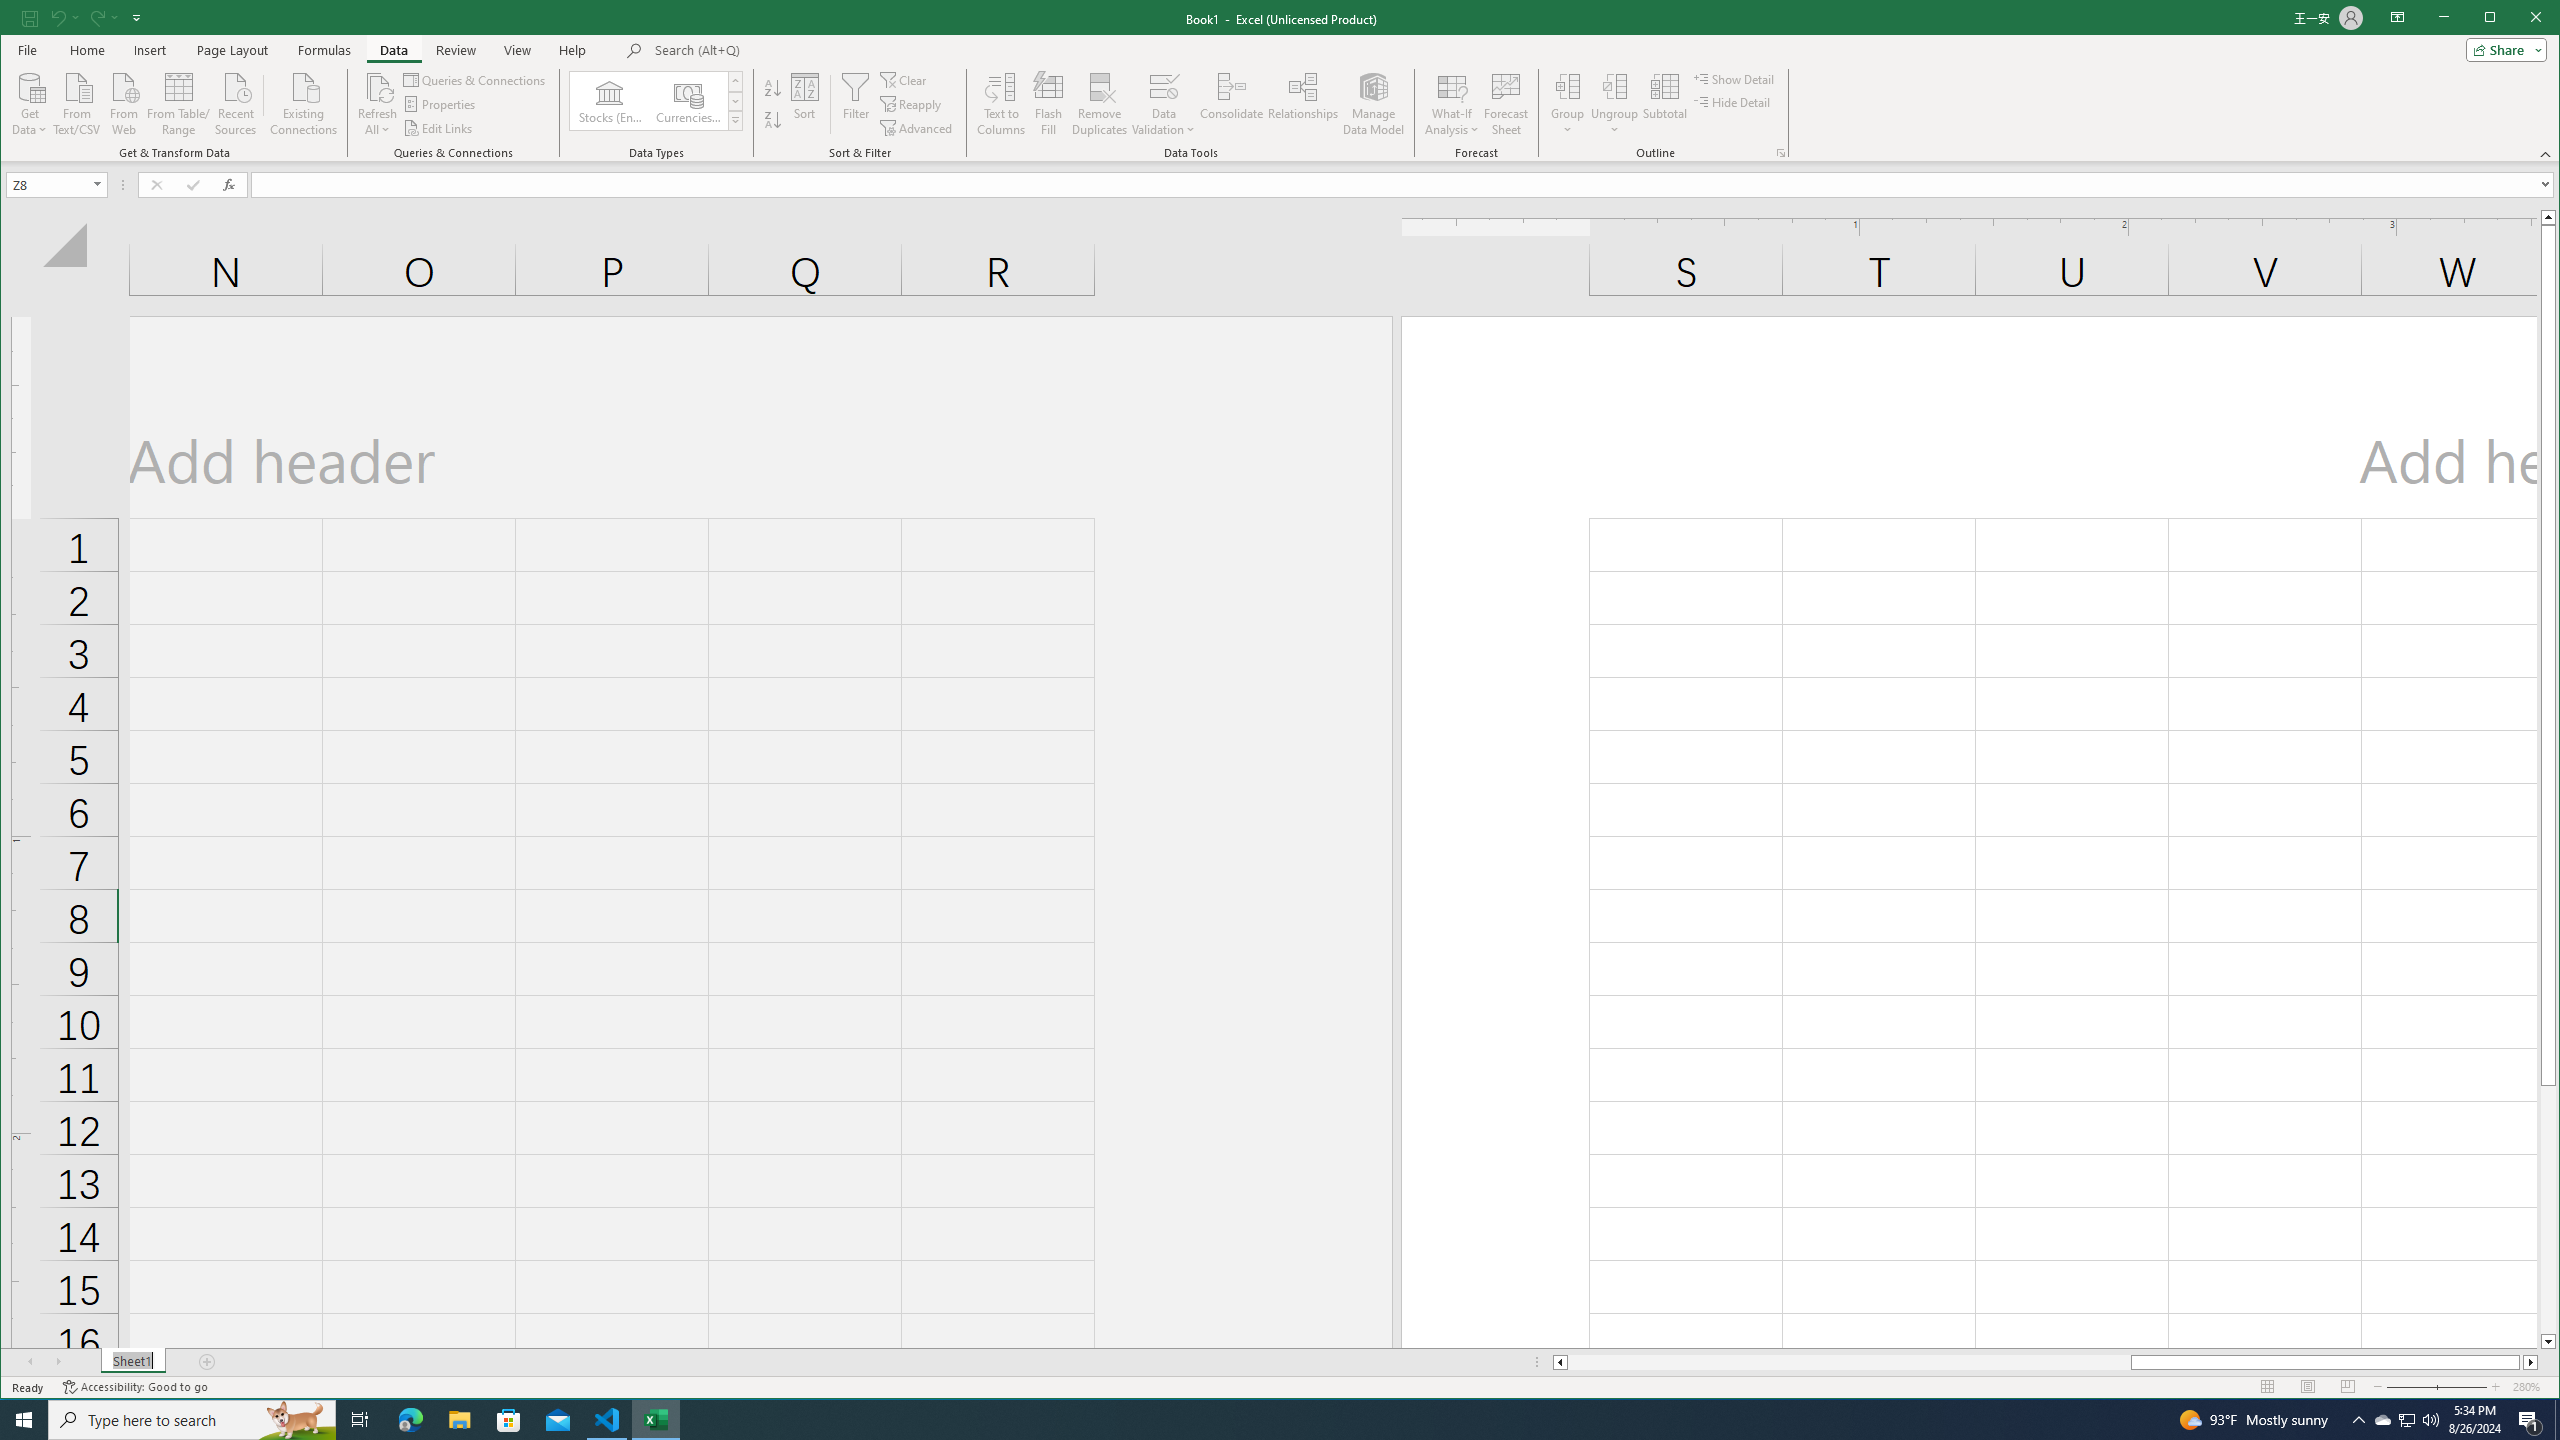 The height and width of the screenshot is (1440, 2560). Describe the element at coordinates (2502, 49) in the screenshot. I see `Share` at that location.